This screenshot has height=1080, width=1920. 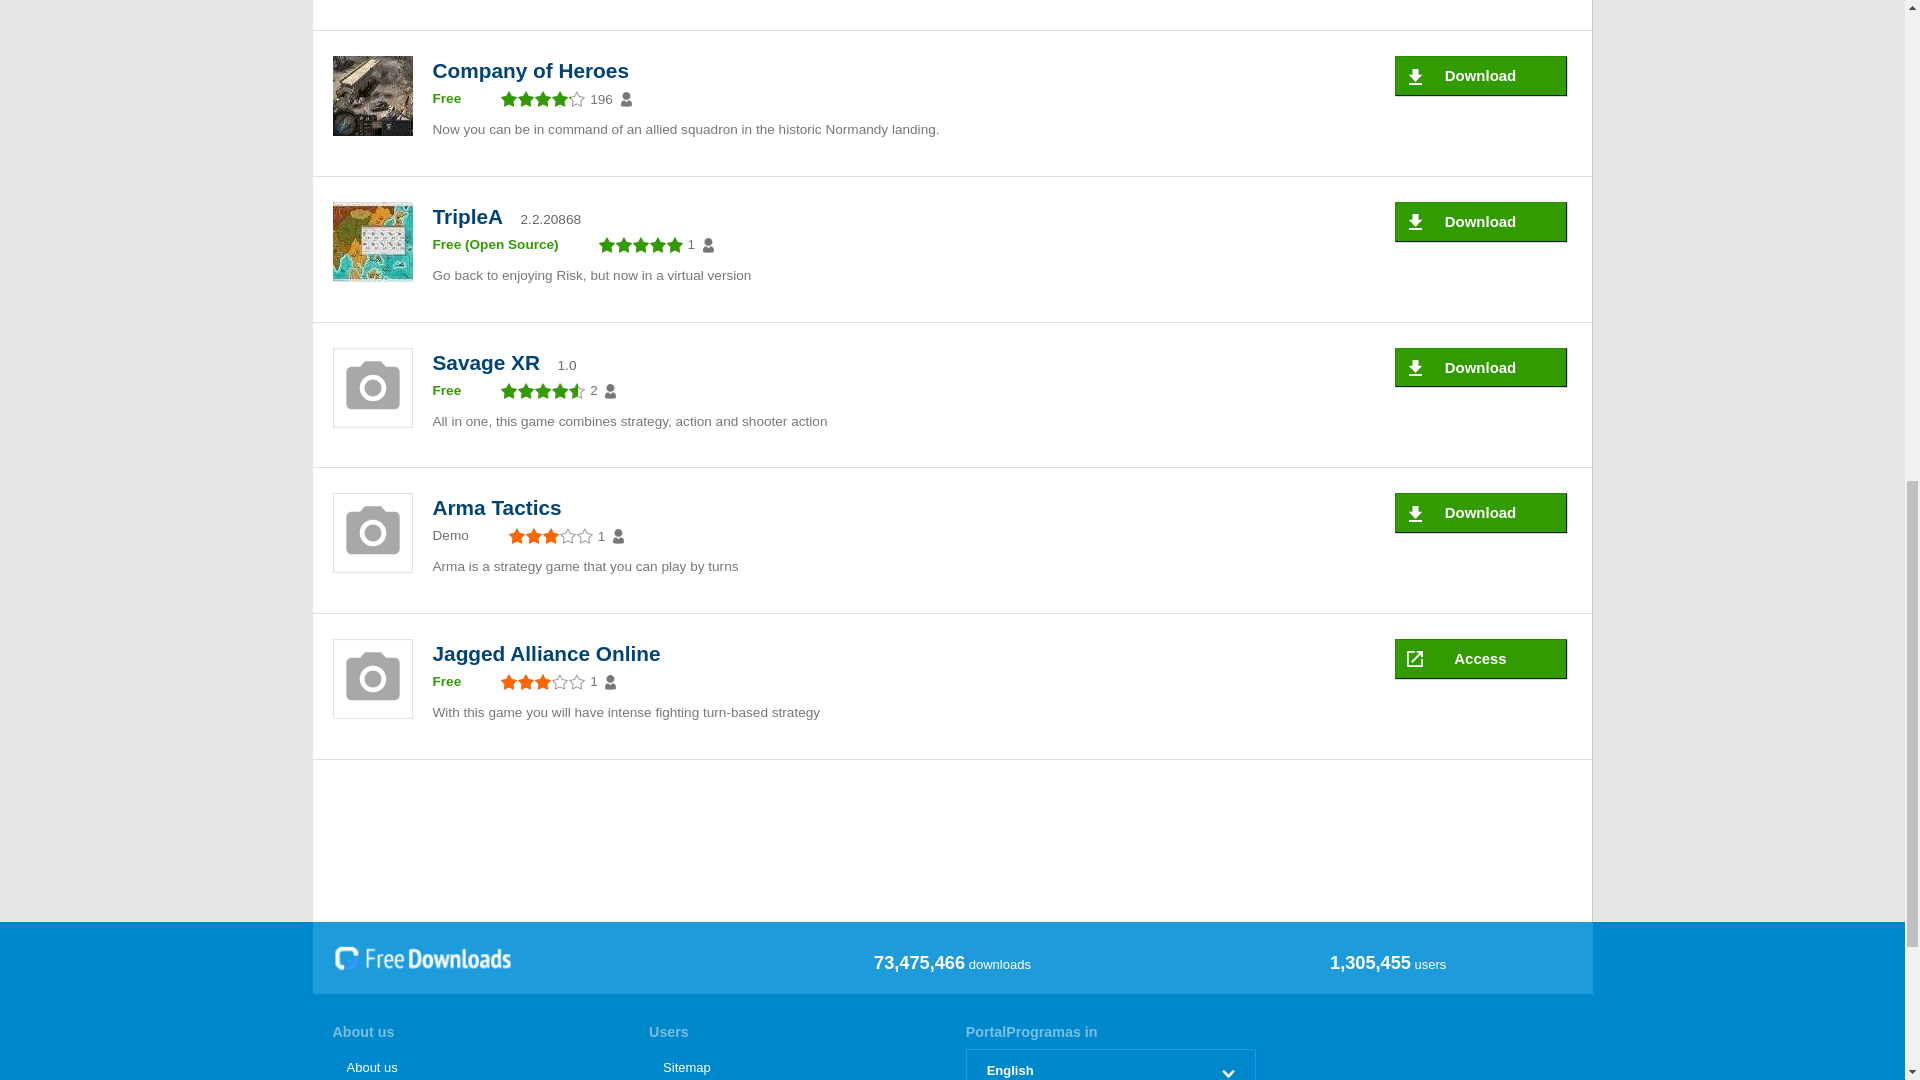 I want to click on Access, so click(x=1480, y=659).